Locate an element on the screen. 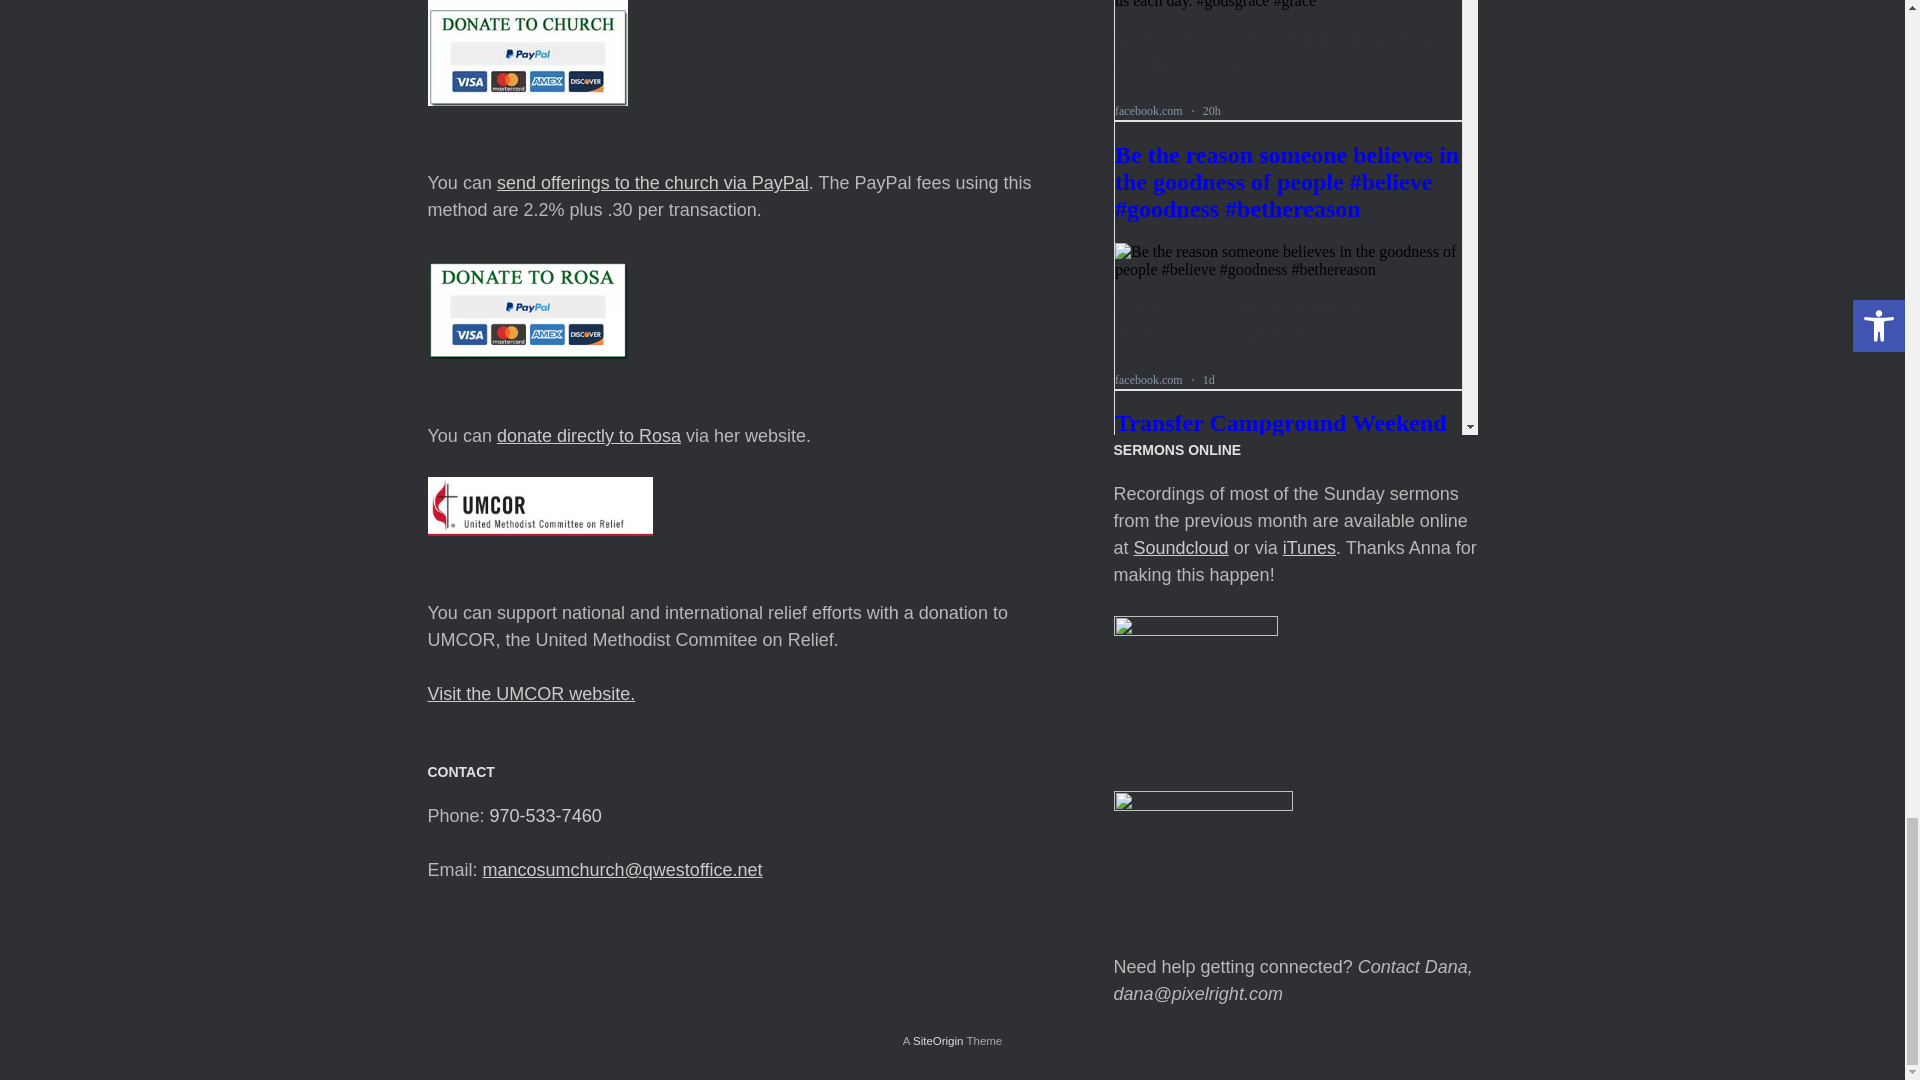 The image size is (1920, 1080). Visit the UMCOR website. is located at coordinates (532, 694).